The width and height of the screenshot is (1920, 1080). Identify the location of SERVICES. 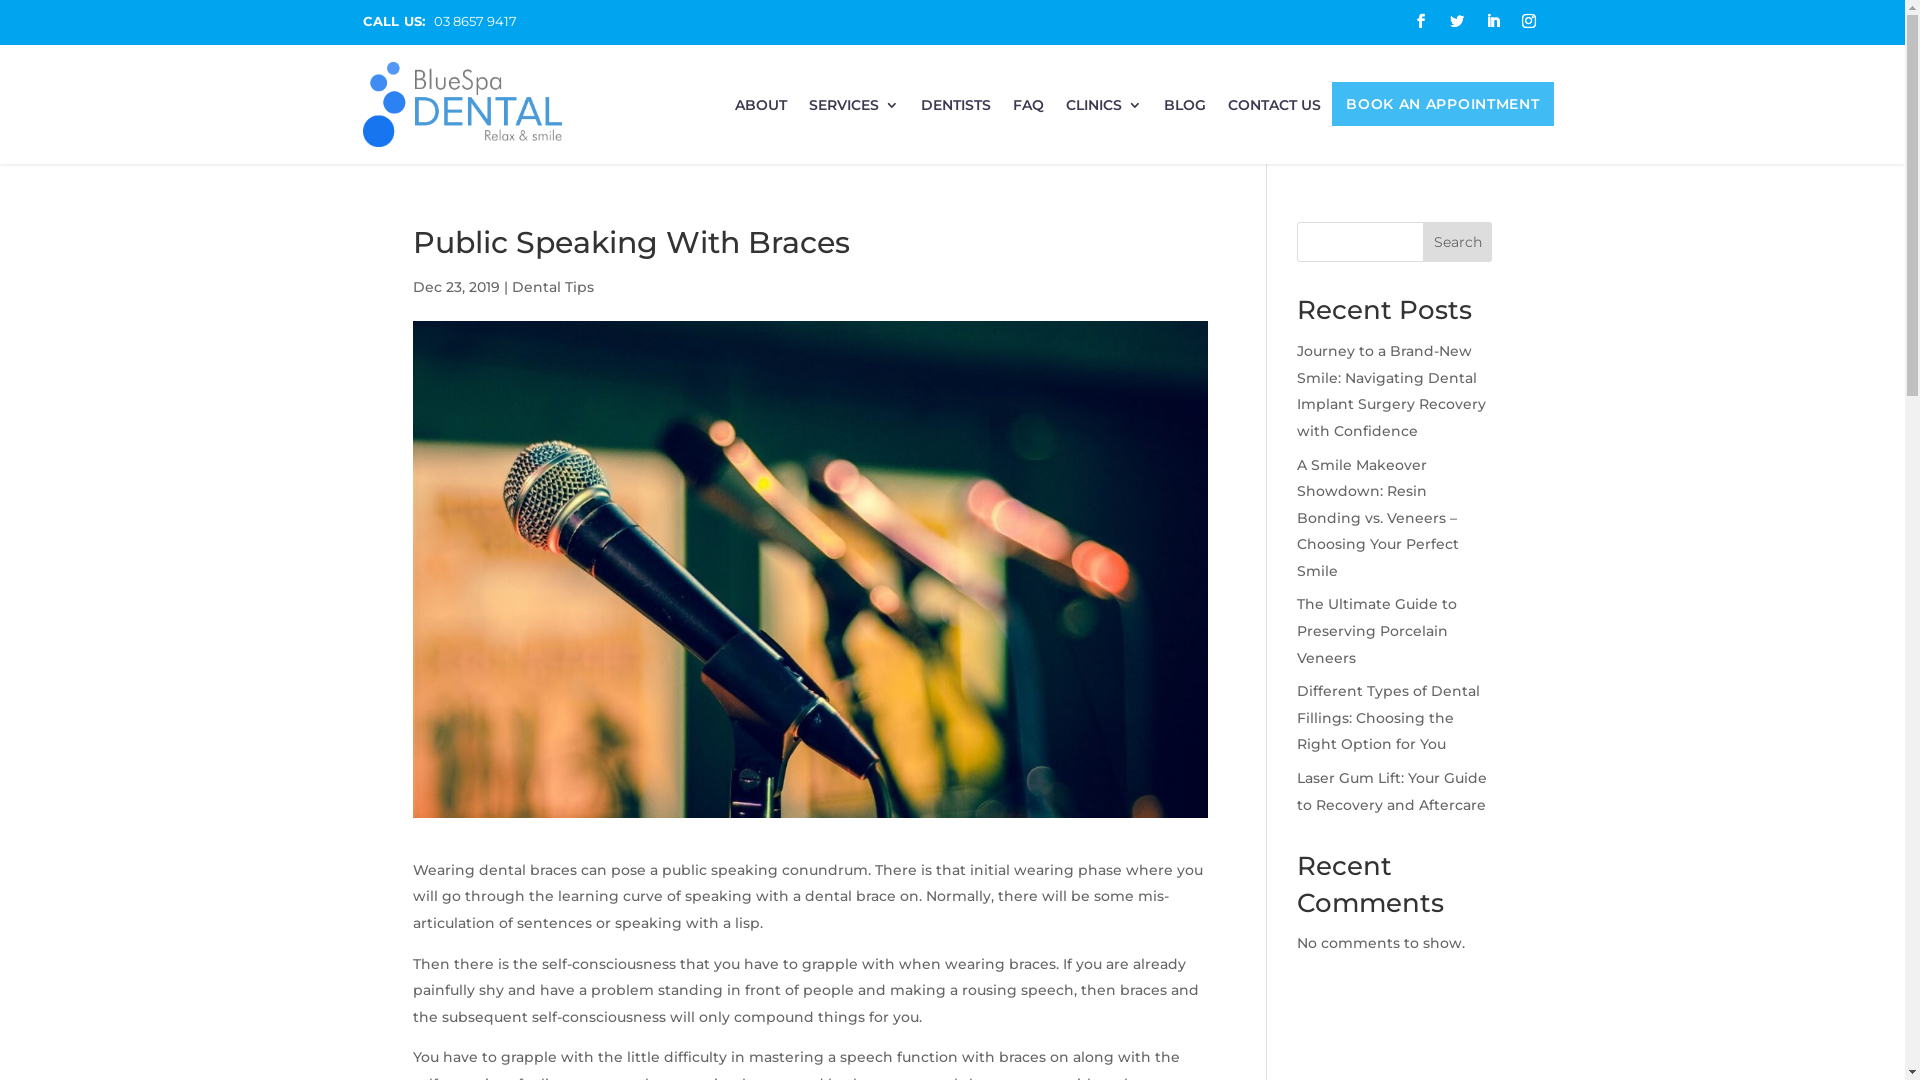
(854, 112).